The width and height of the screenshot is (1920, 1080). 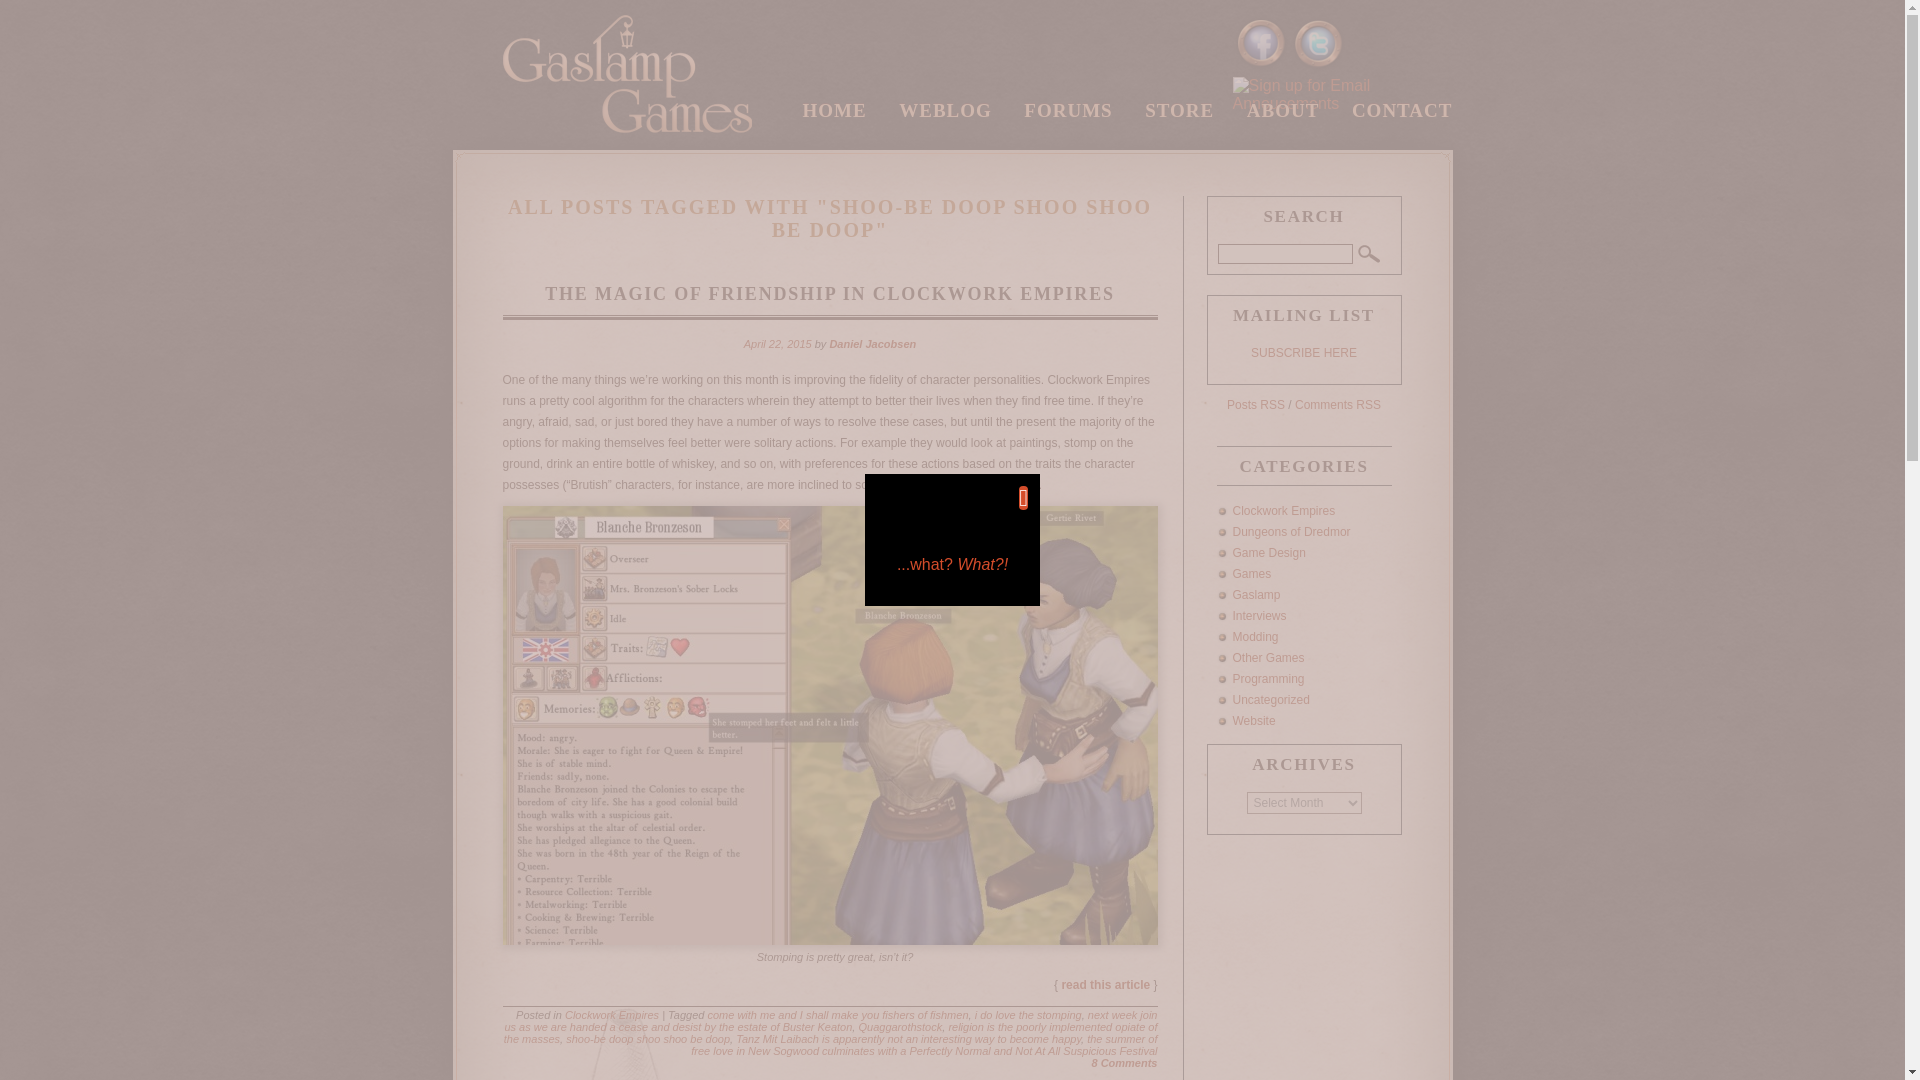 I want to click on WEBLOG, so click(x=945, y=114).